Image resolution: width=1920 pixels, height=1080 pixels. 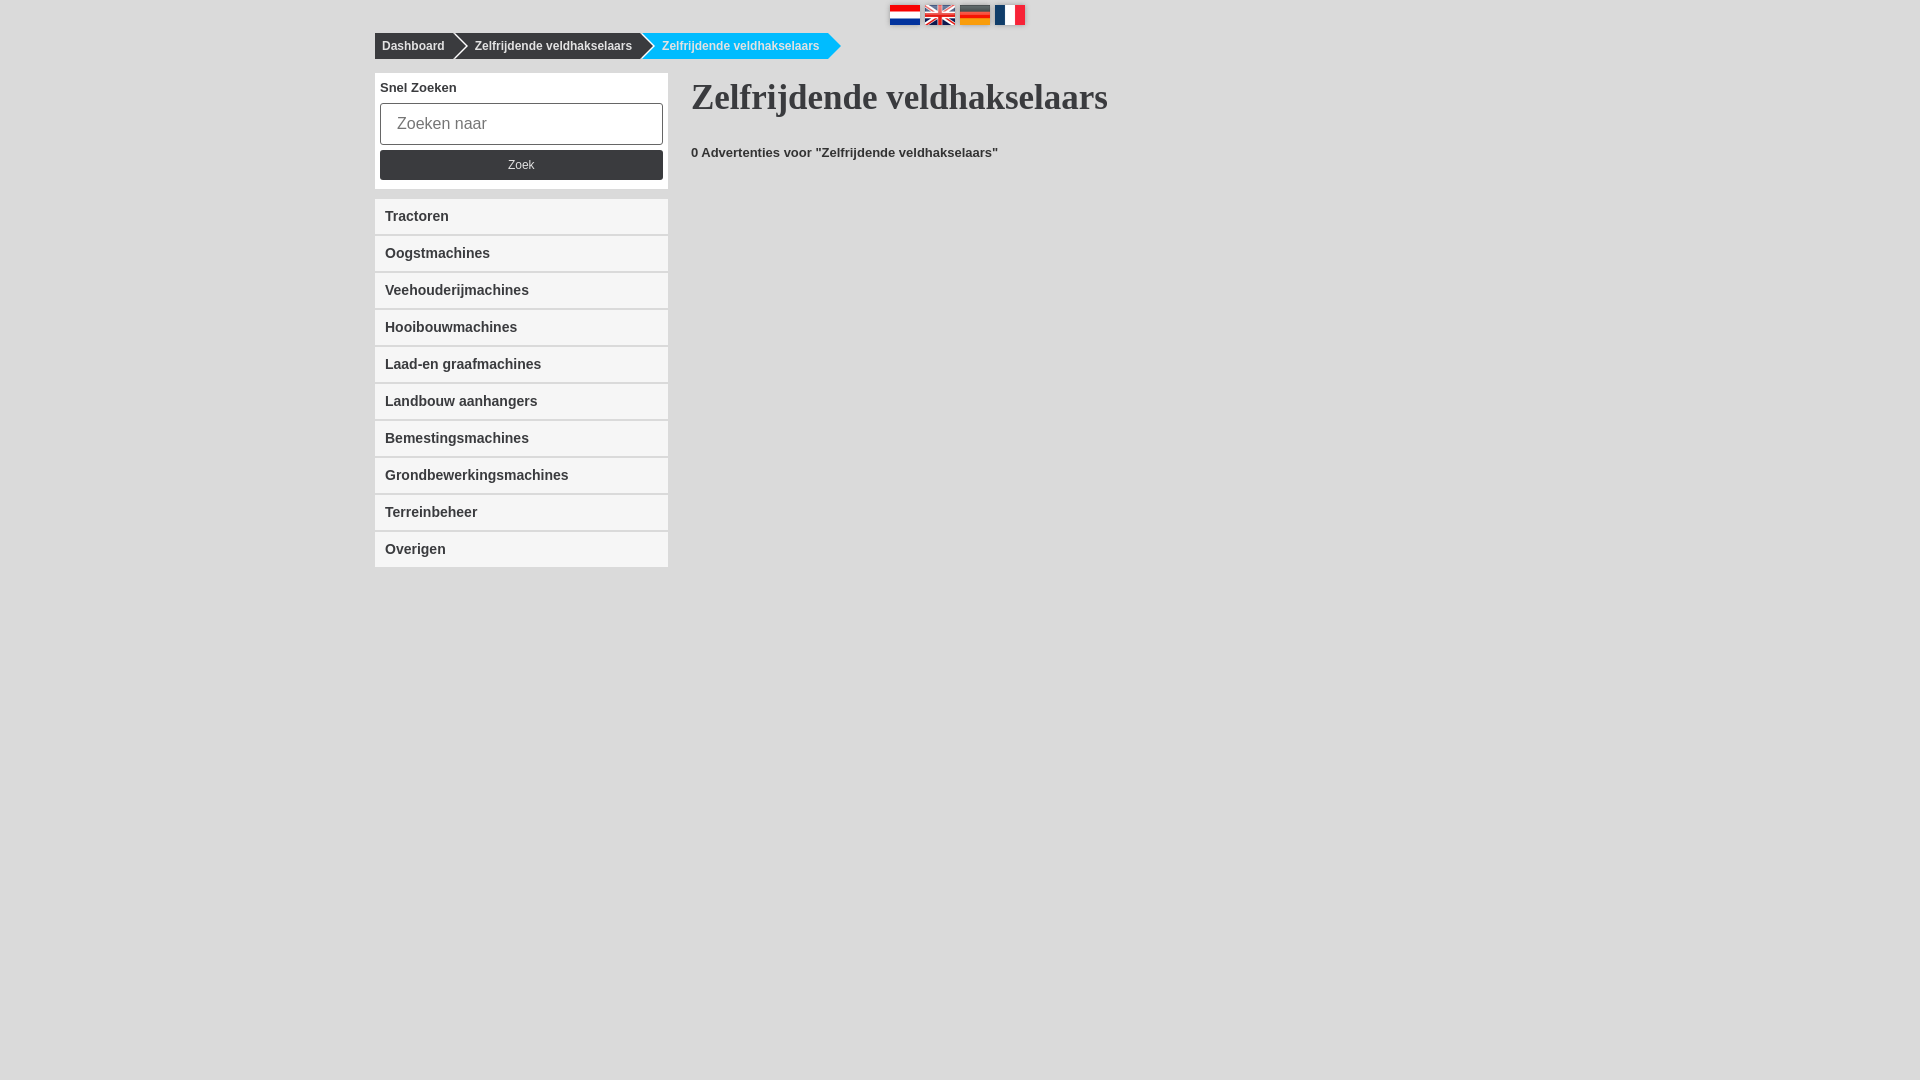 I want to click on Bemestingsmachines, so click(x=522, y=438).